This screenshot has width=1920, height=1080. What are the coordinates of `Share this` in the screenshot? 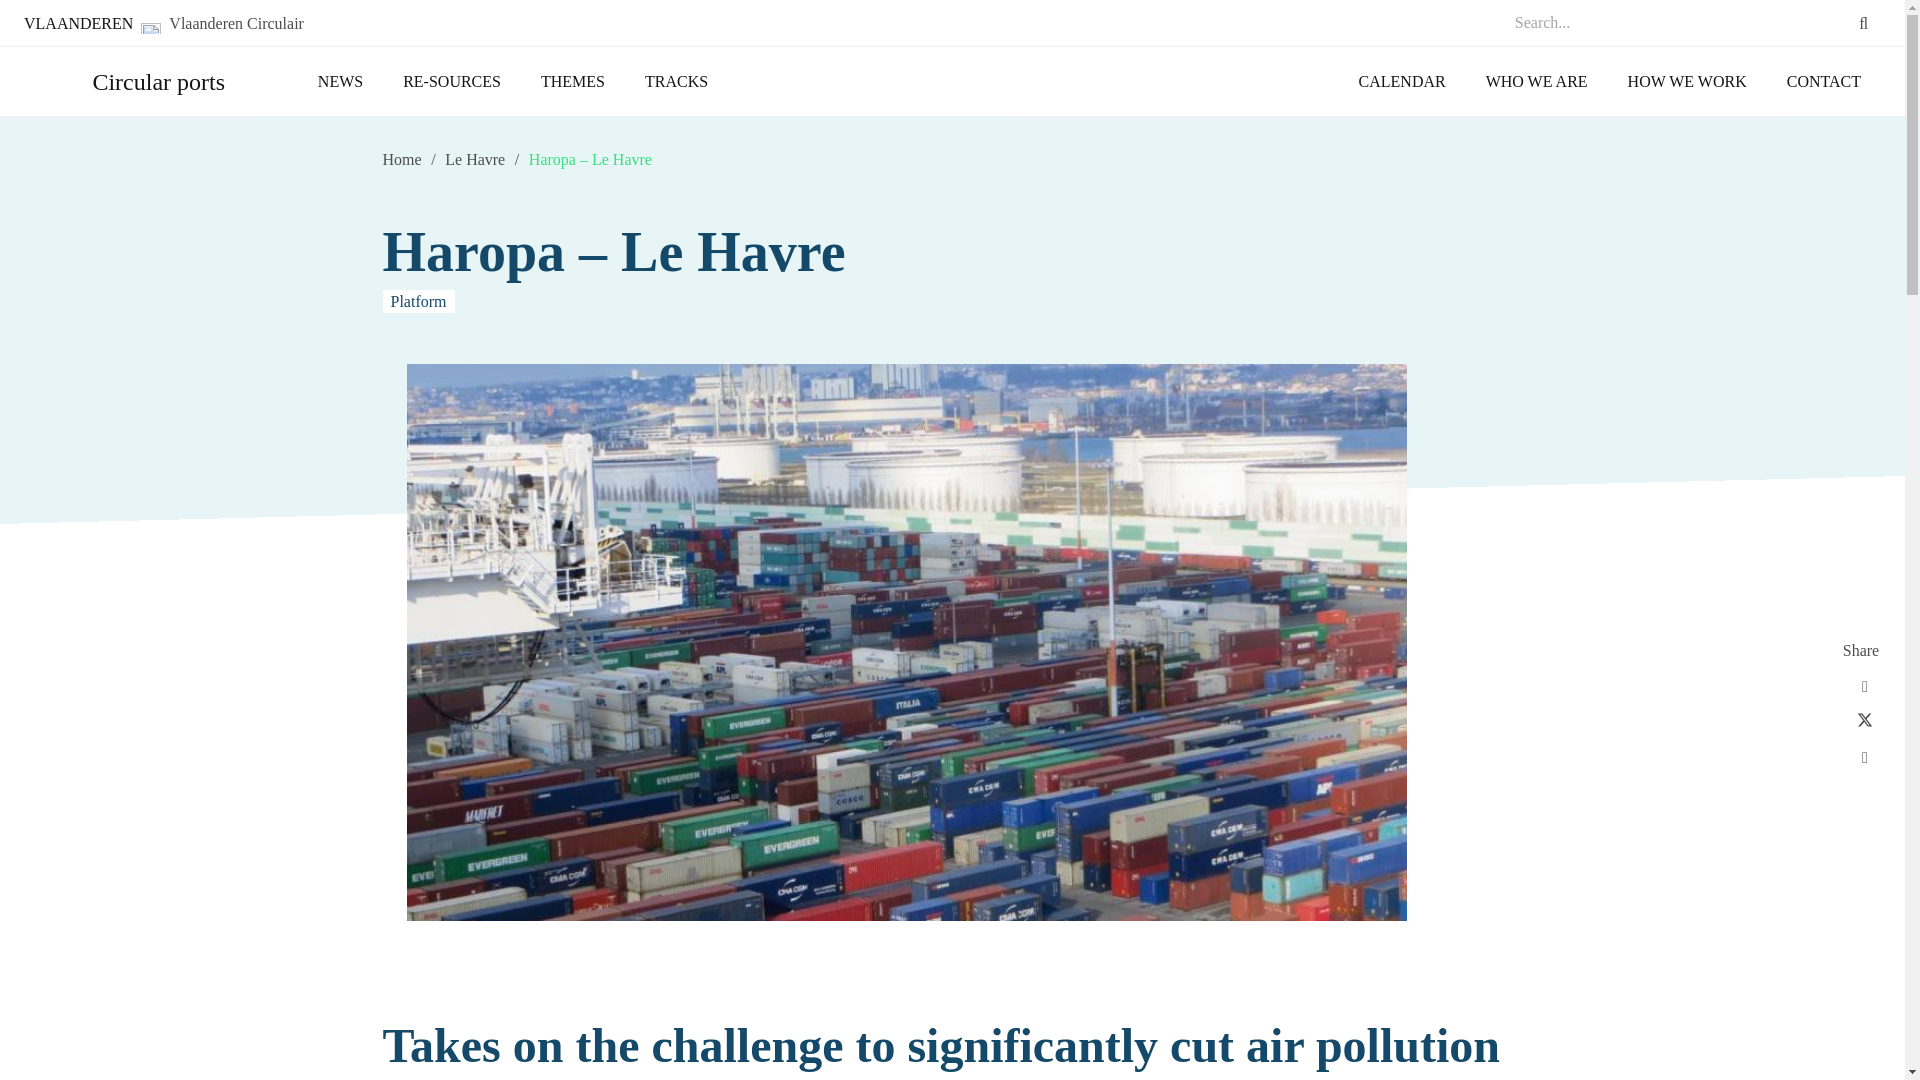 It's located at (1865, 686).